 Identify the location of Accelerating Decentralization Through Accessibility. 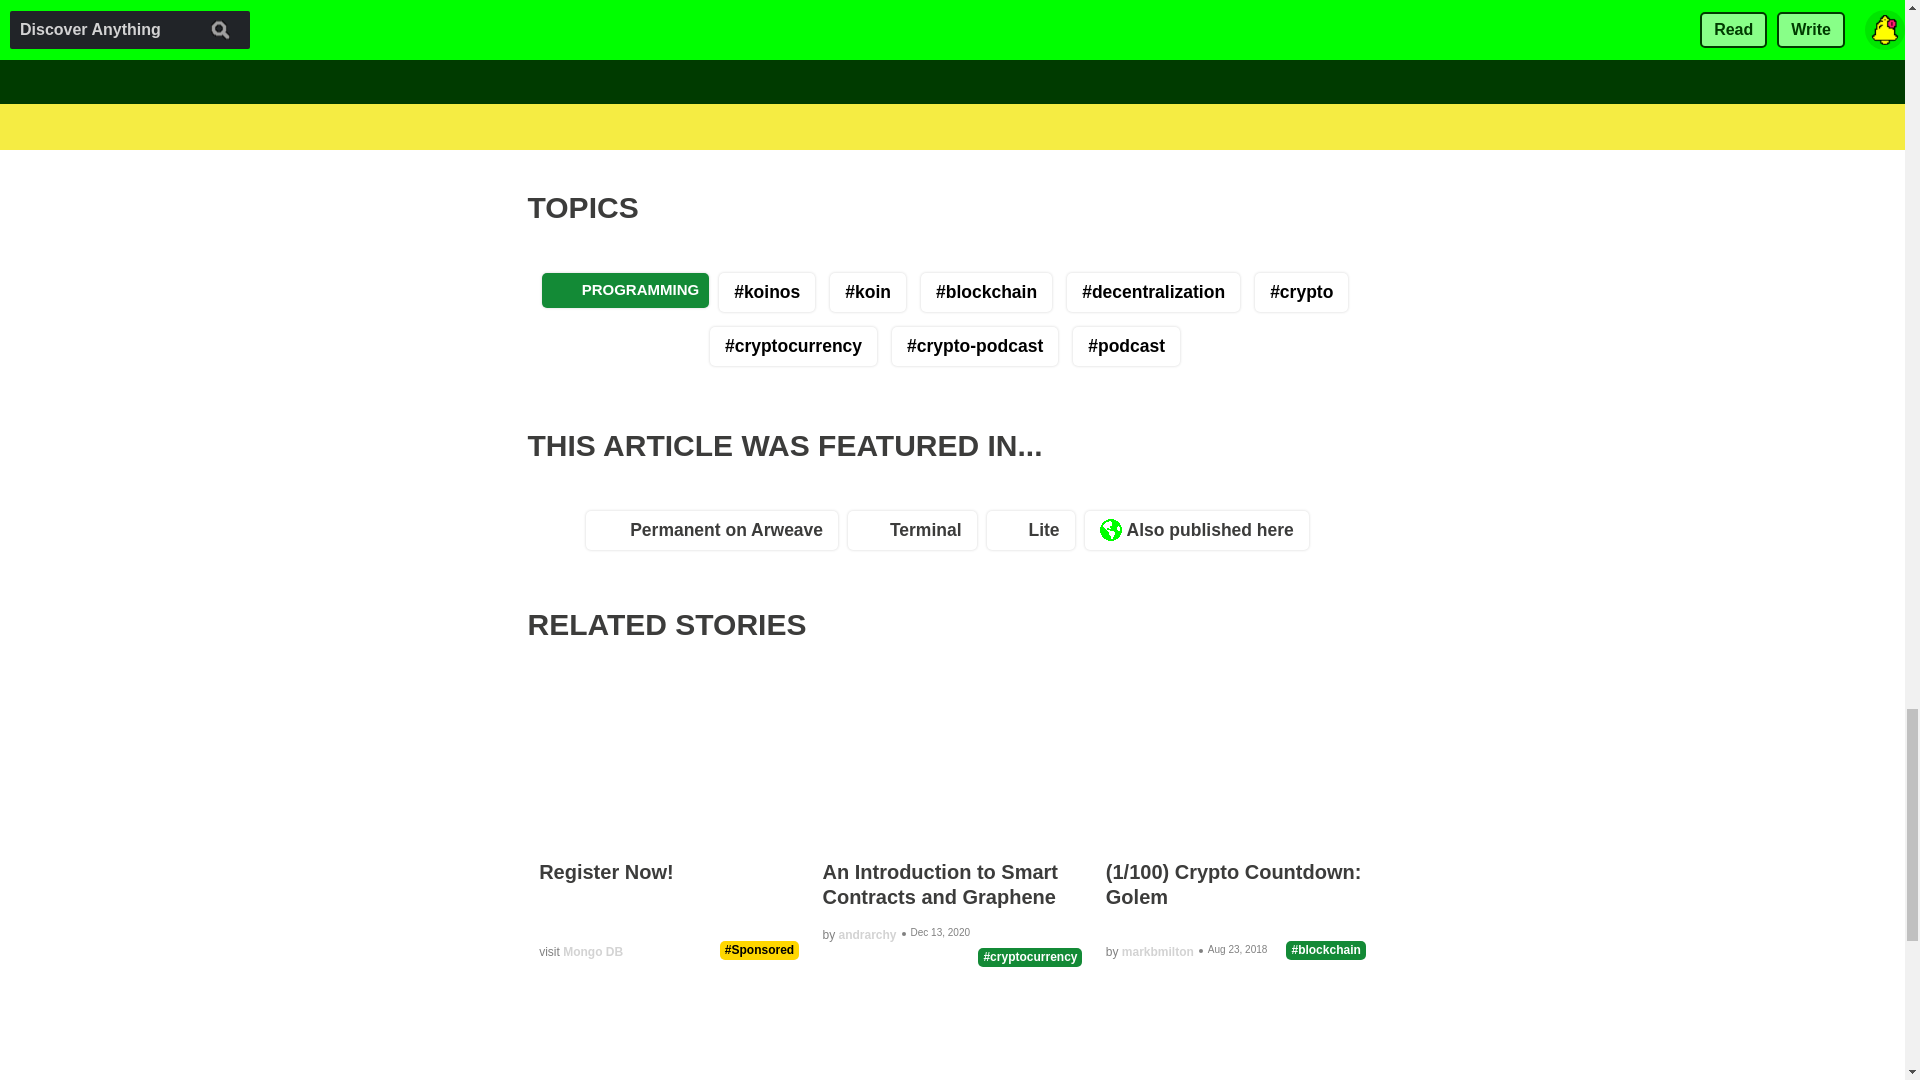
(1049, 91).